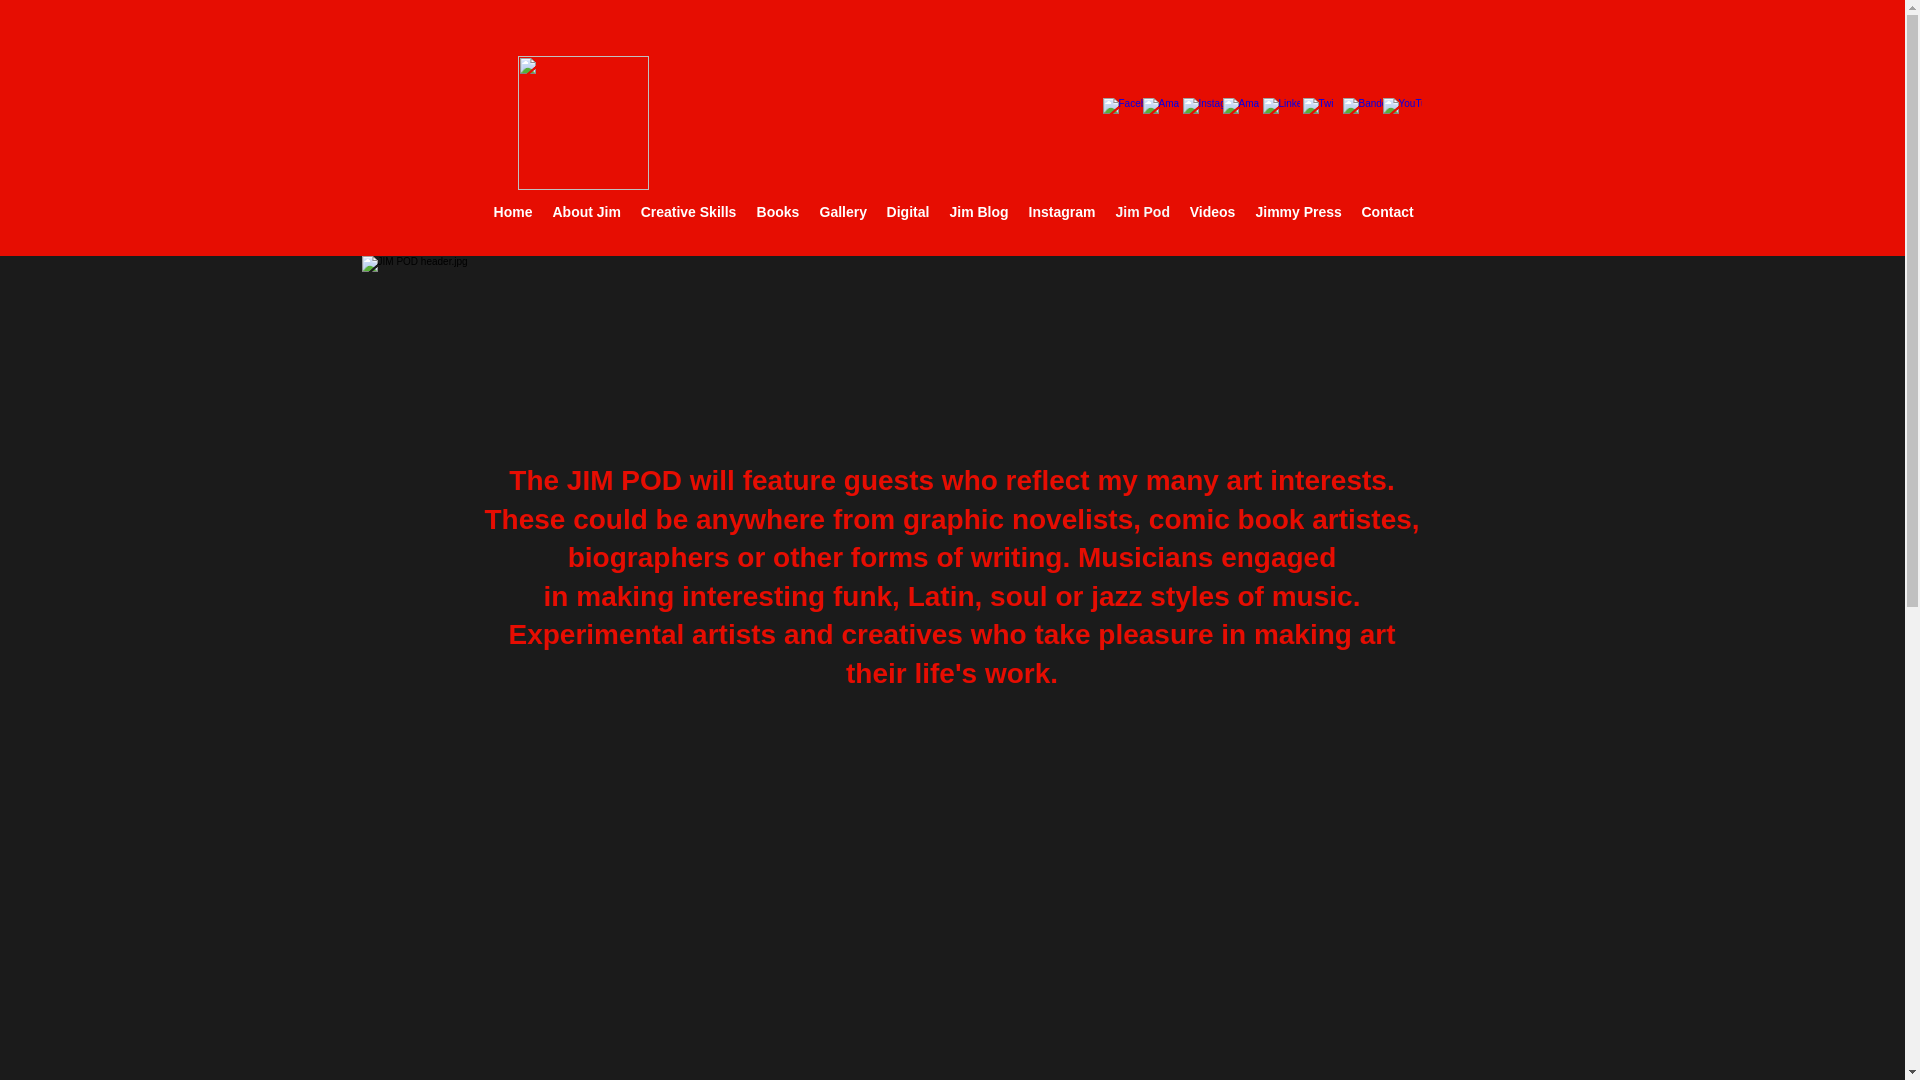 The width and height of the screenshot is (1920, 1080). What do you see at coordinates (513, 211) in the screenshot?
I see `Home` at bounding box center [513, 211].